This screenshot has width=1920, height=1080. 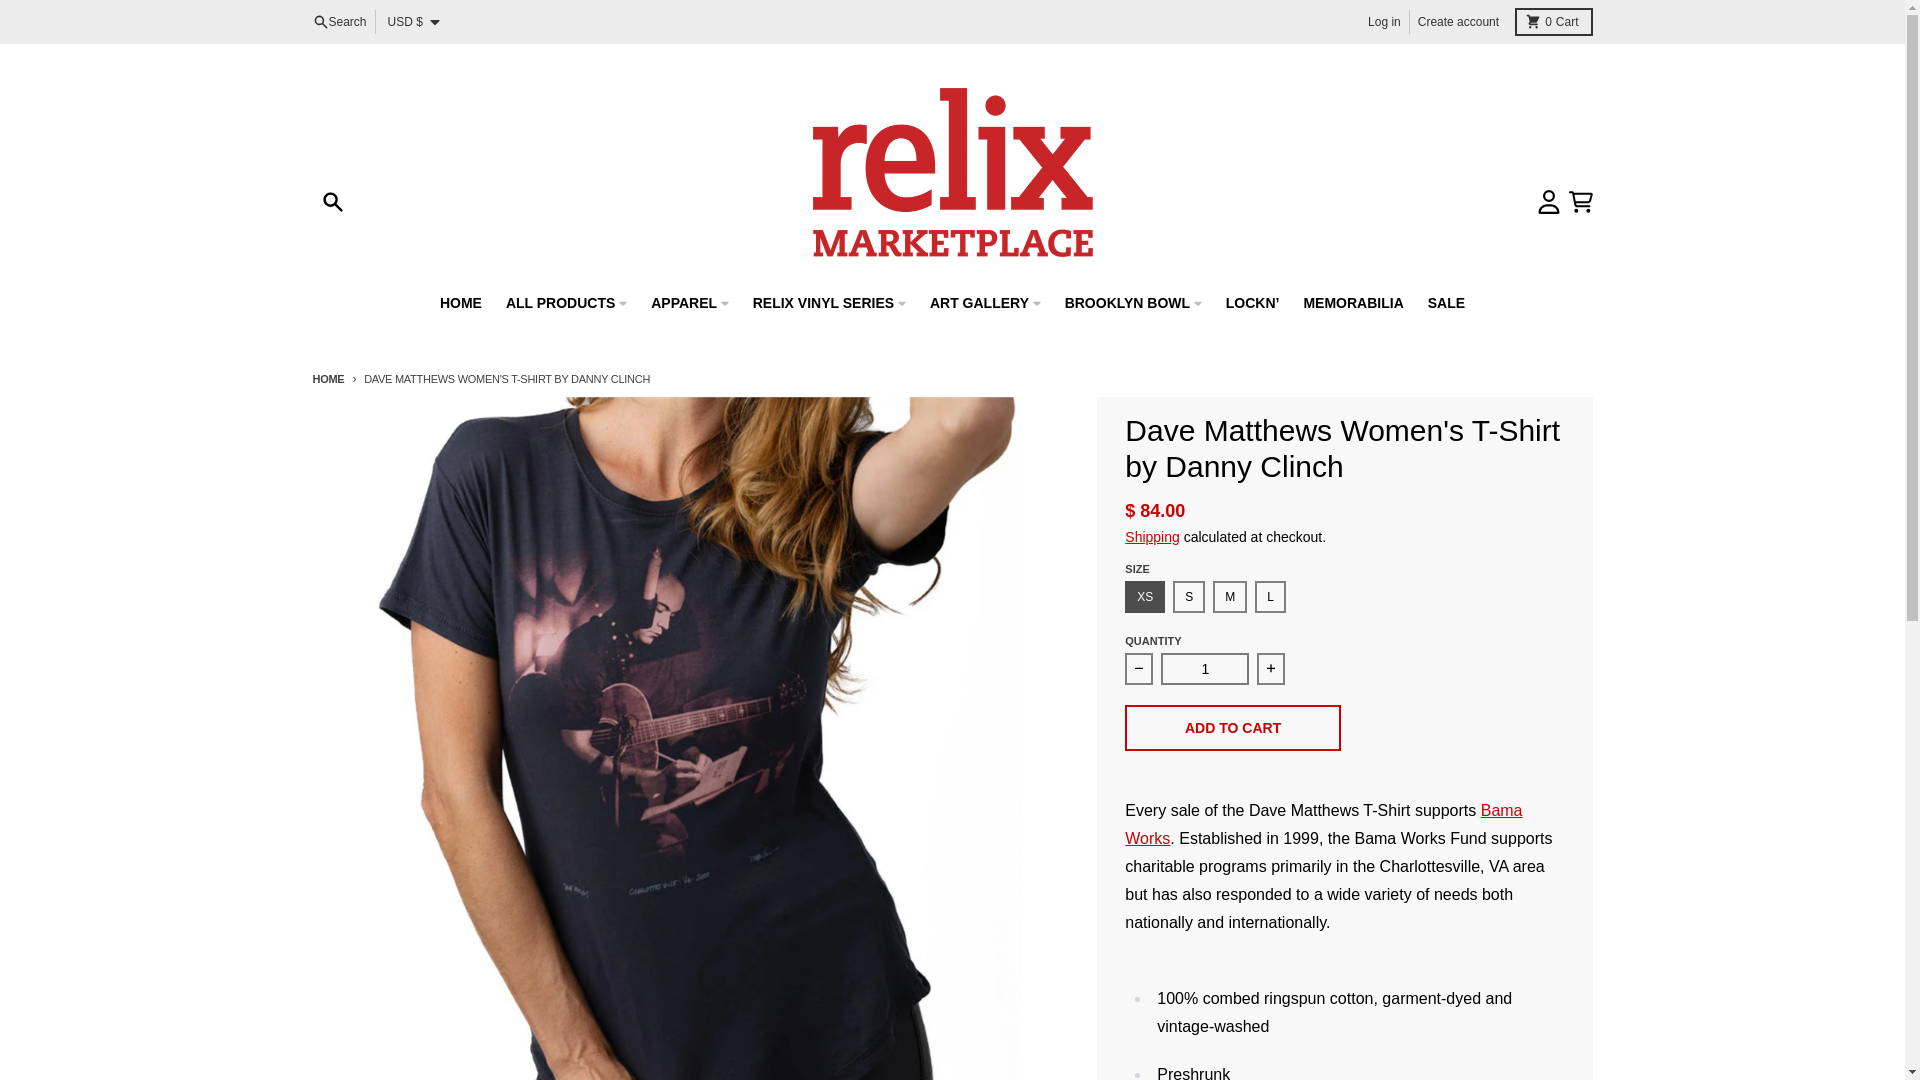 What do you see at coordinates (1458, 21) in the screenshot?
I see `Search` at bounding box center [1458, 21].